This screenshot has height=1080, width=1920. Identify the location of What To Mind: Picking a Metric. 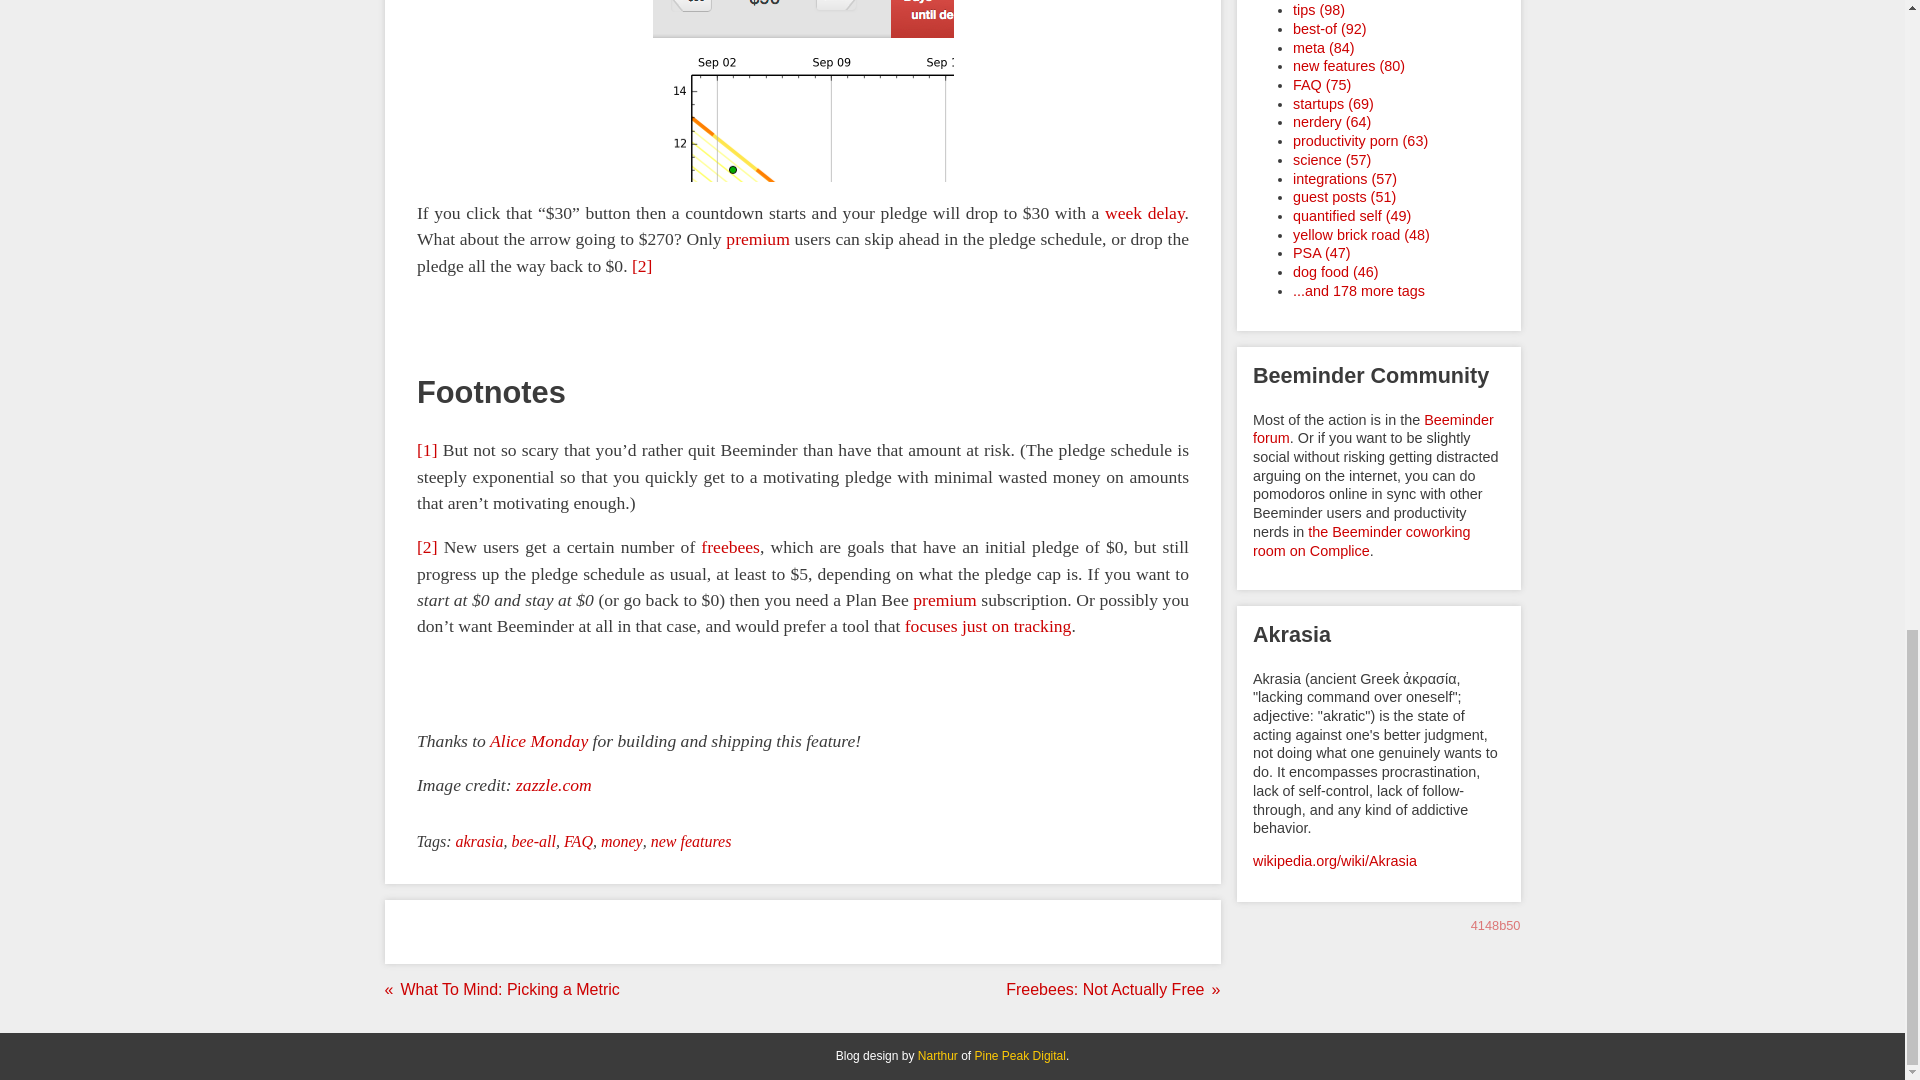
(506, 990).